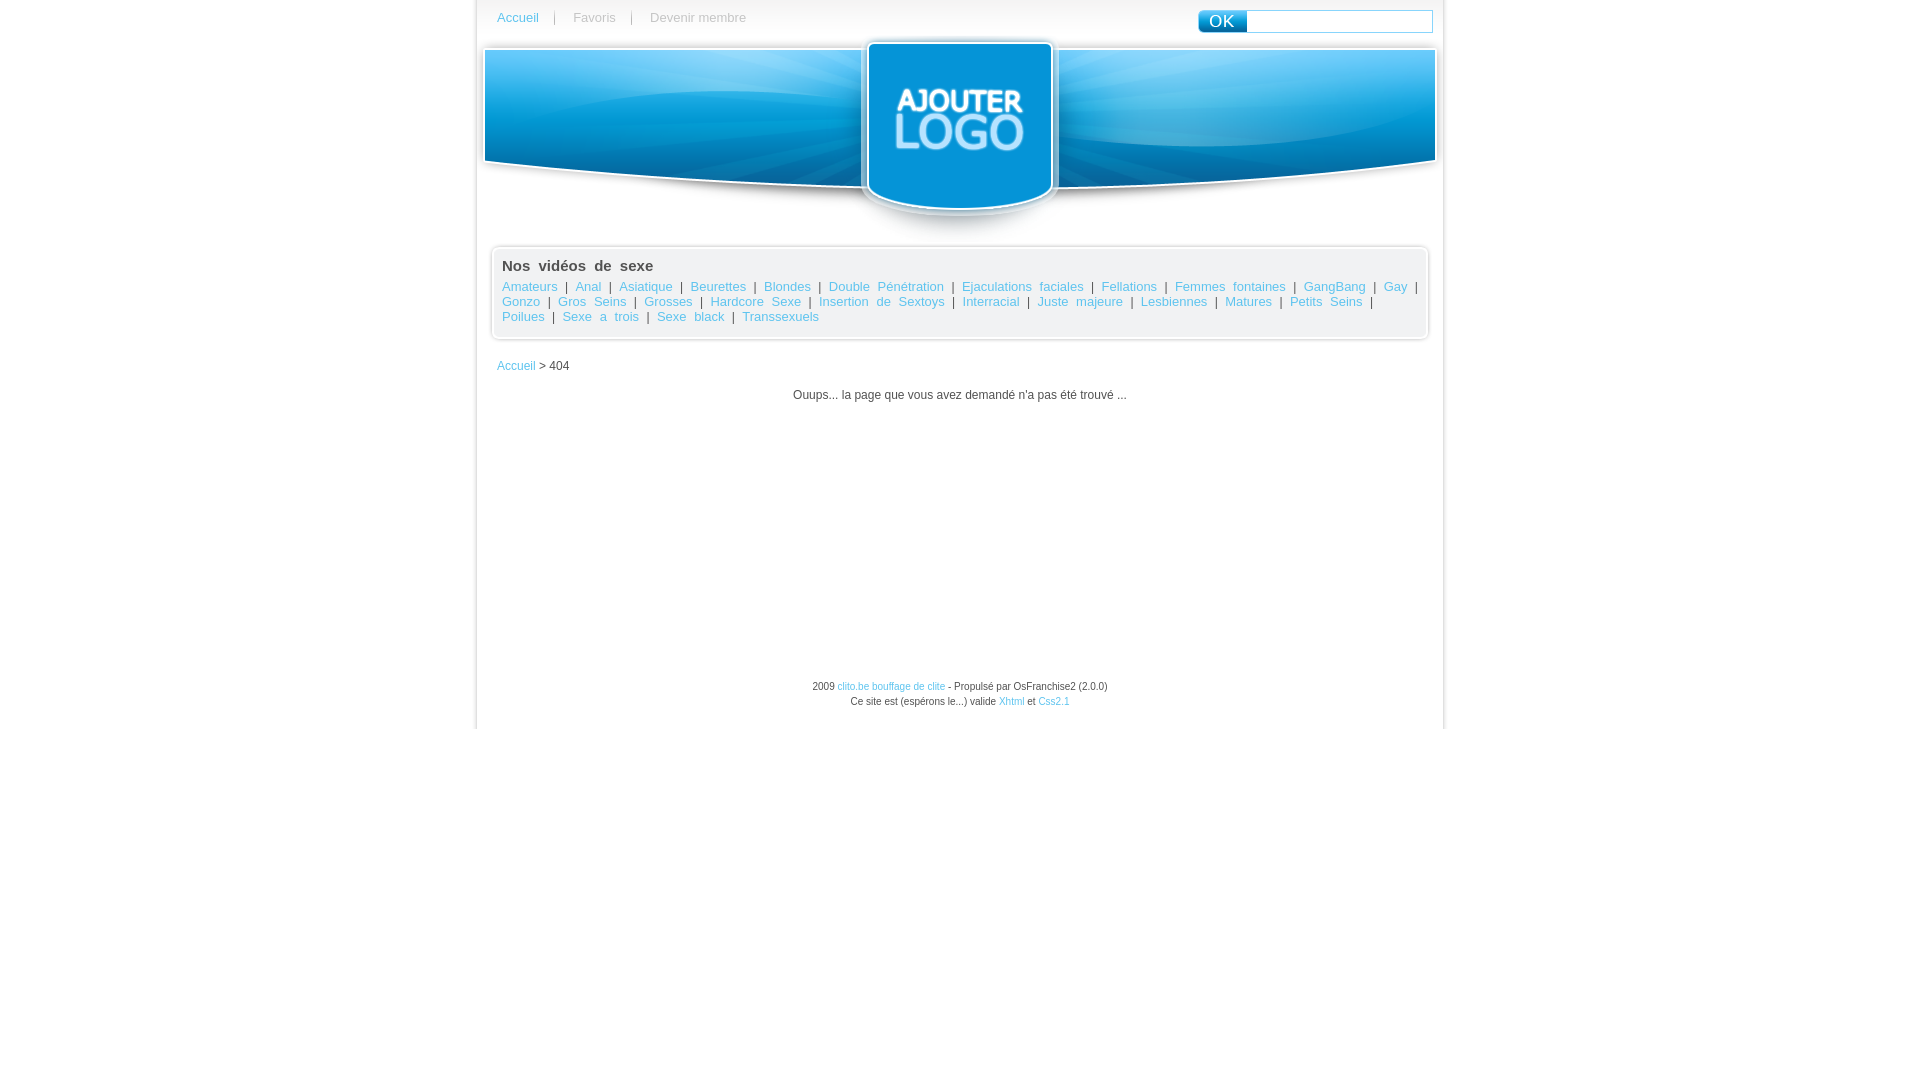 The width and height of the screenshot is (1920, 1080). Describe the element at coordinates (530, 286) in the screenshot. I see `Amateurs` at that location.